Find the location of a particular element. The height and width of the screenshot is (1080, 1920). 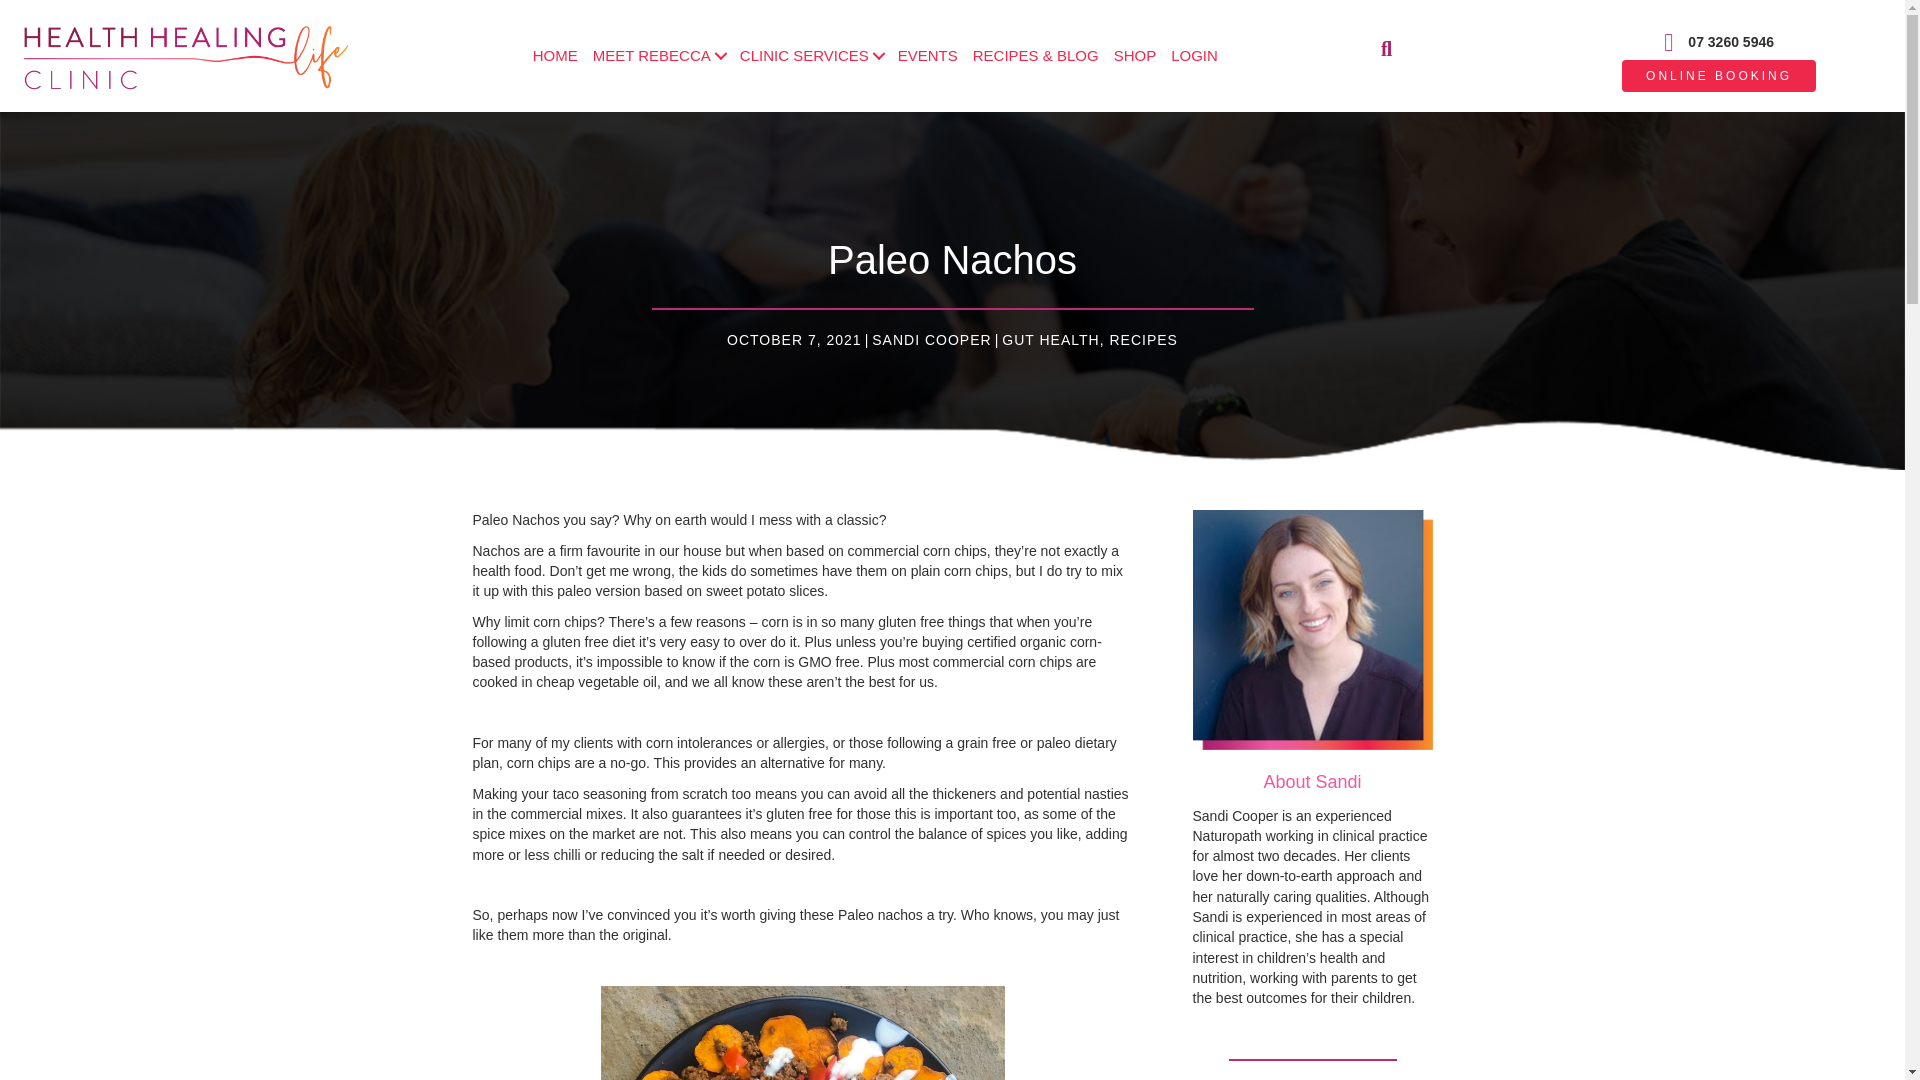

ONLINE BOOKING is located at coordinates (1719, 76).